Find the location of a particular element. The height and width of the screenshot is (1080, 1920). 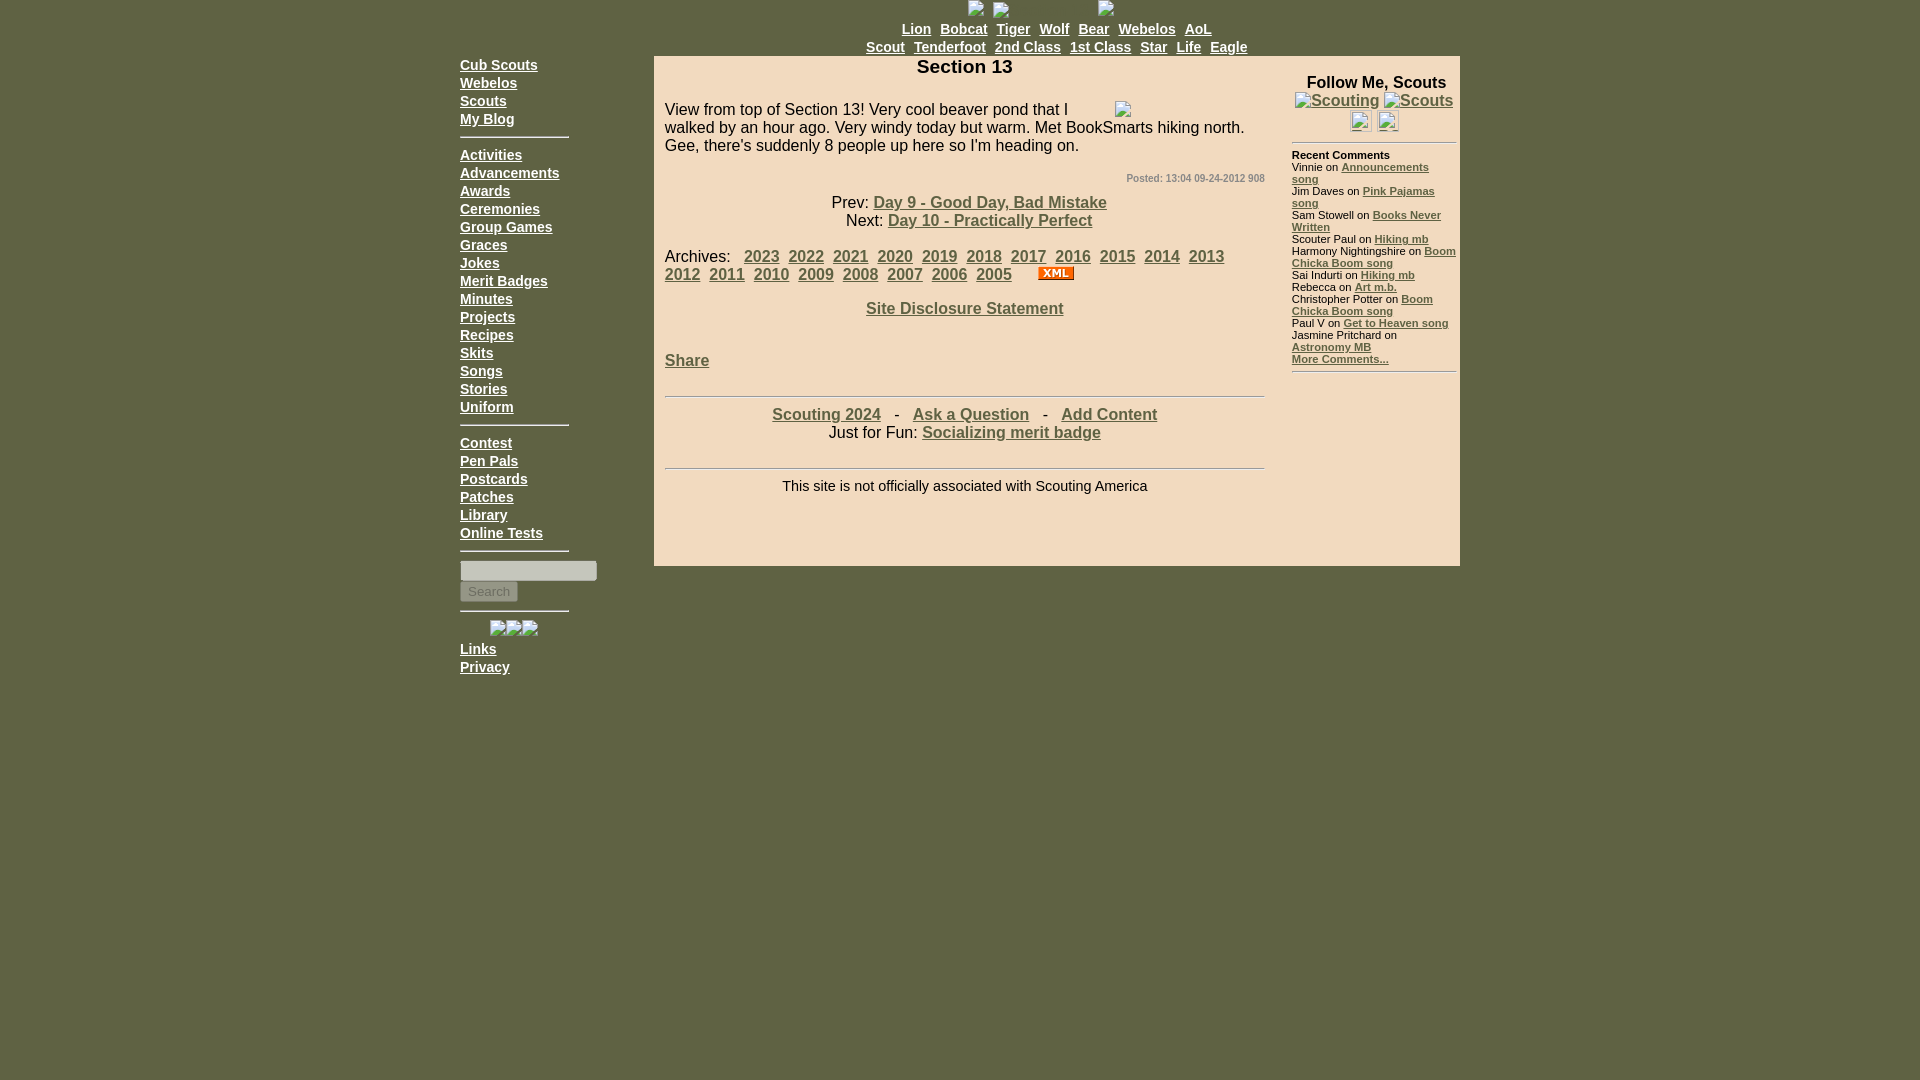

Merit Badges is located at coordinates (504, 281).